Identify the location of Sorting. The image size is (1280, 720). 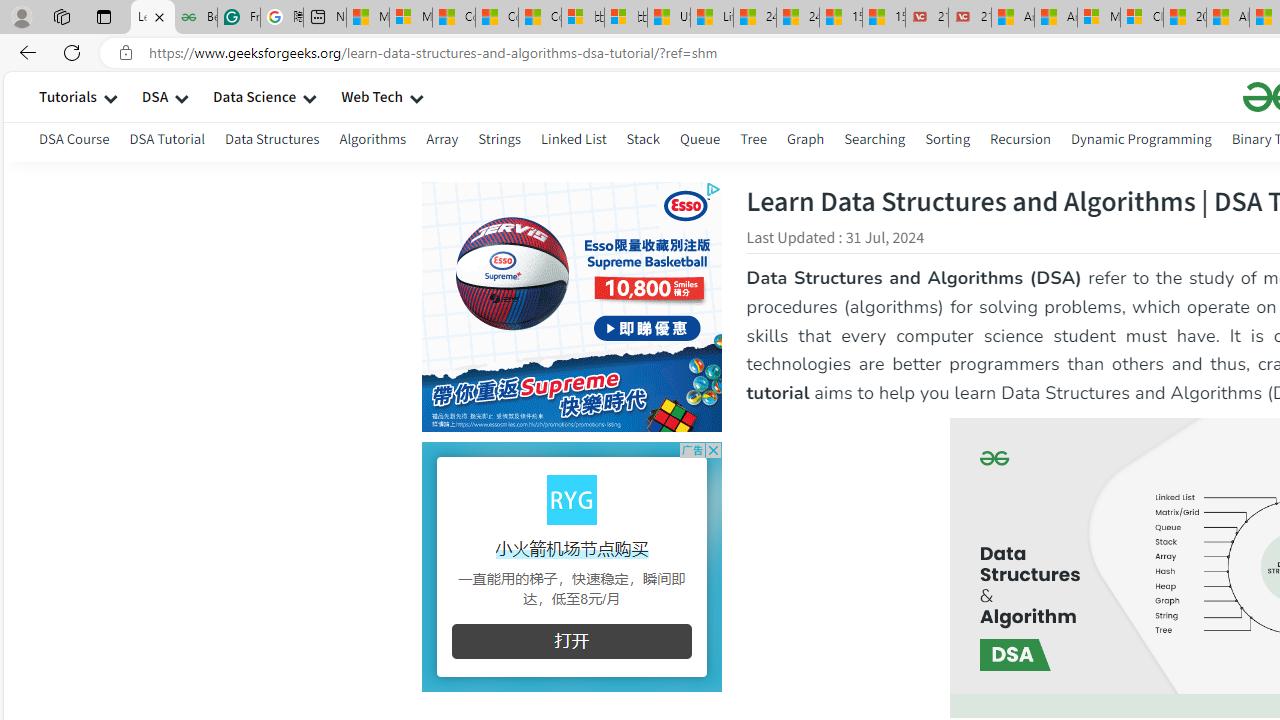
(948, 142).